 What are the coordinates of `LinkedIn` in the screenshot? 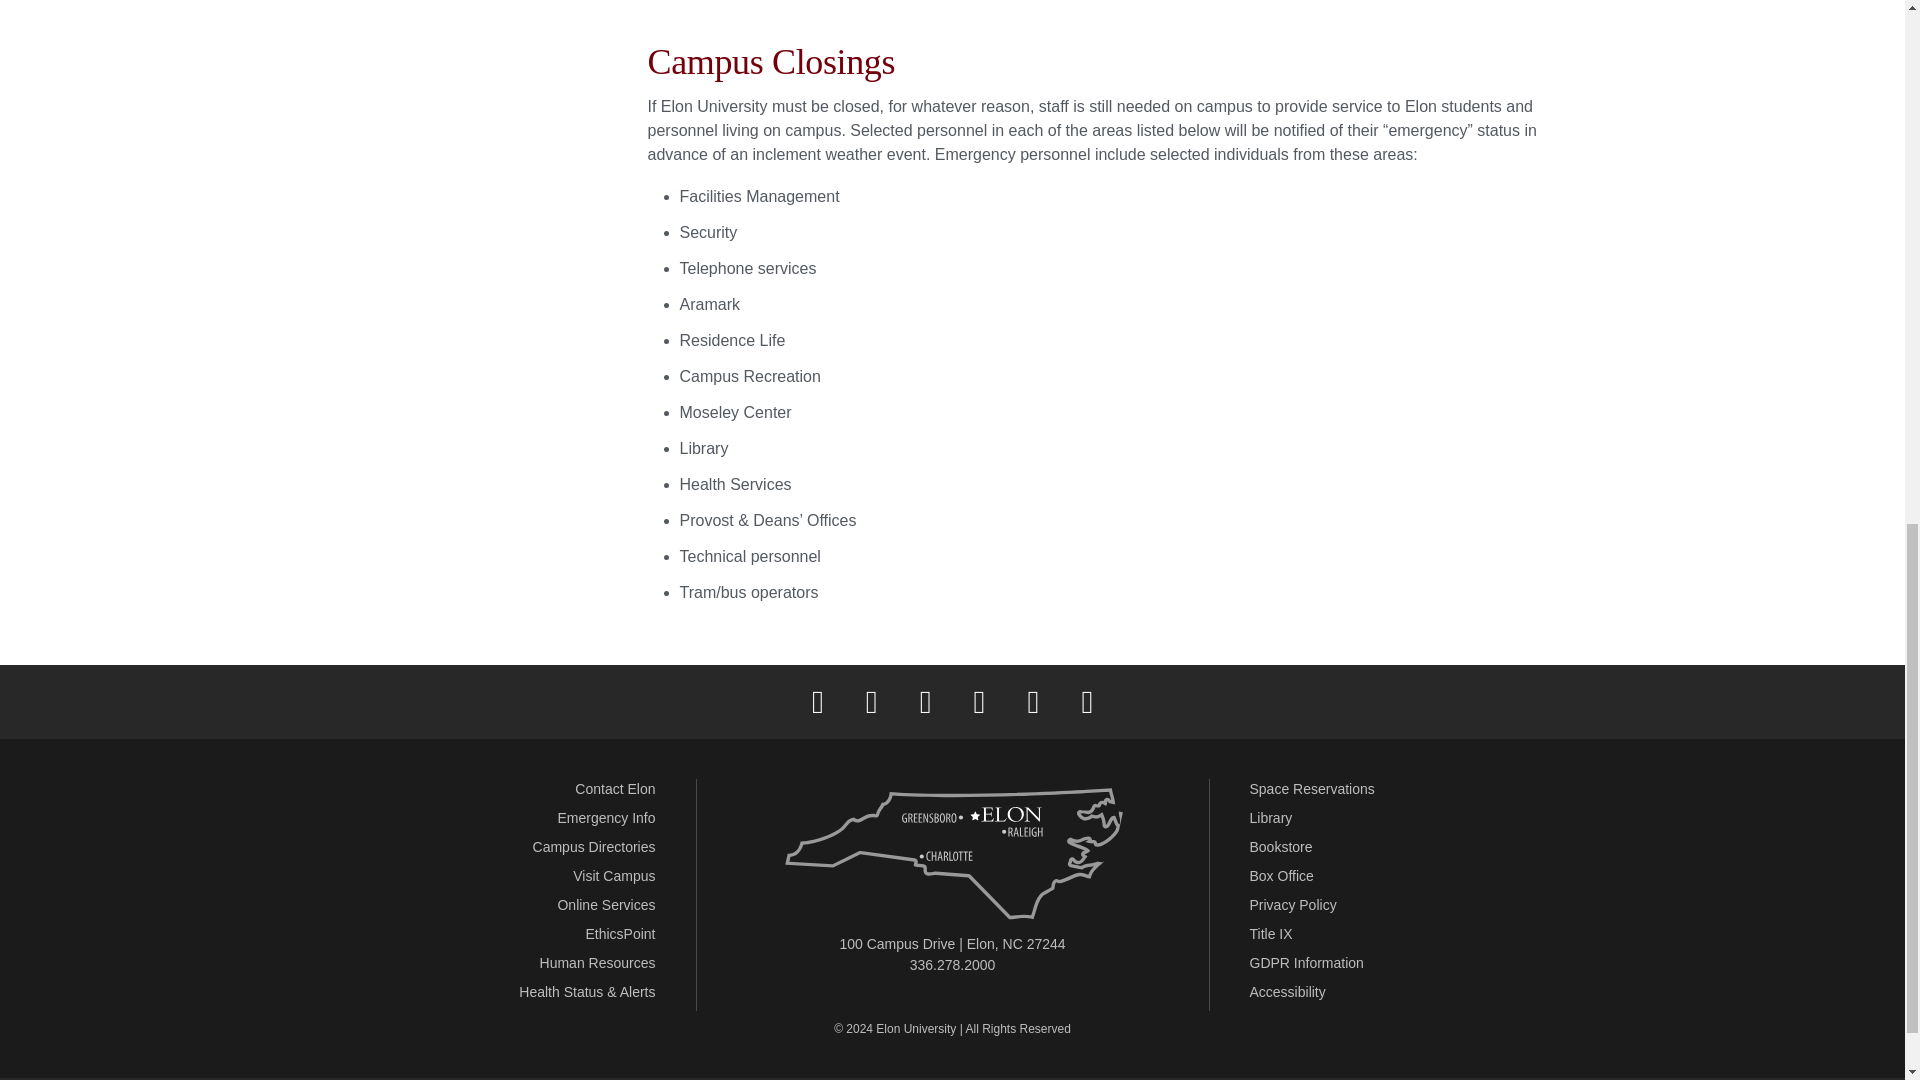 It's located at (979, 702).